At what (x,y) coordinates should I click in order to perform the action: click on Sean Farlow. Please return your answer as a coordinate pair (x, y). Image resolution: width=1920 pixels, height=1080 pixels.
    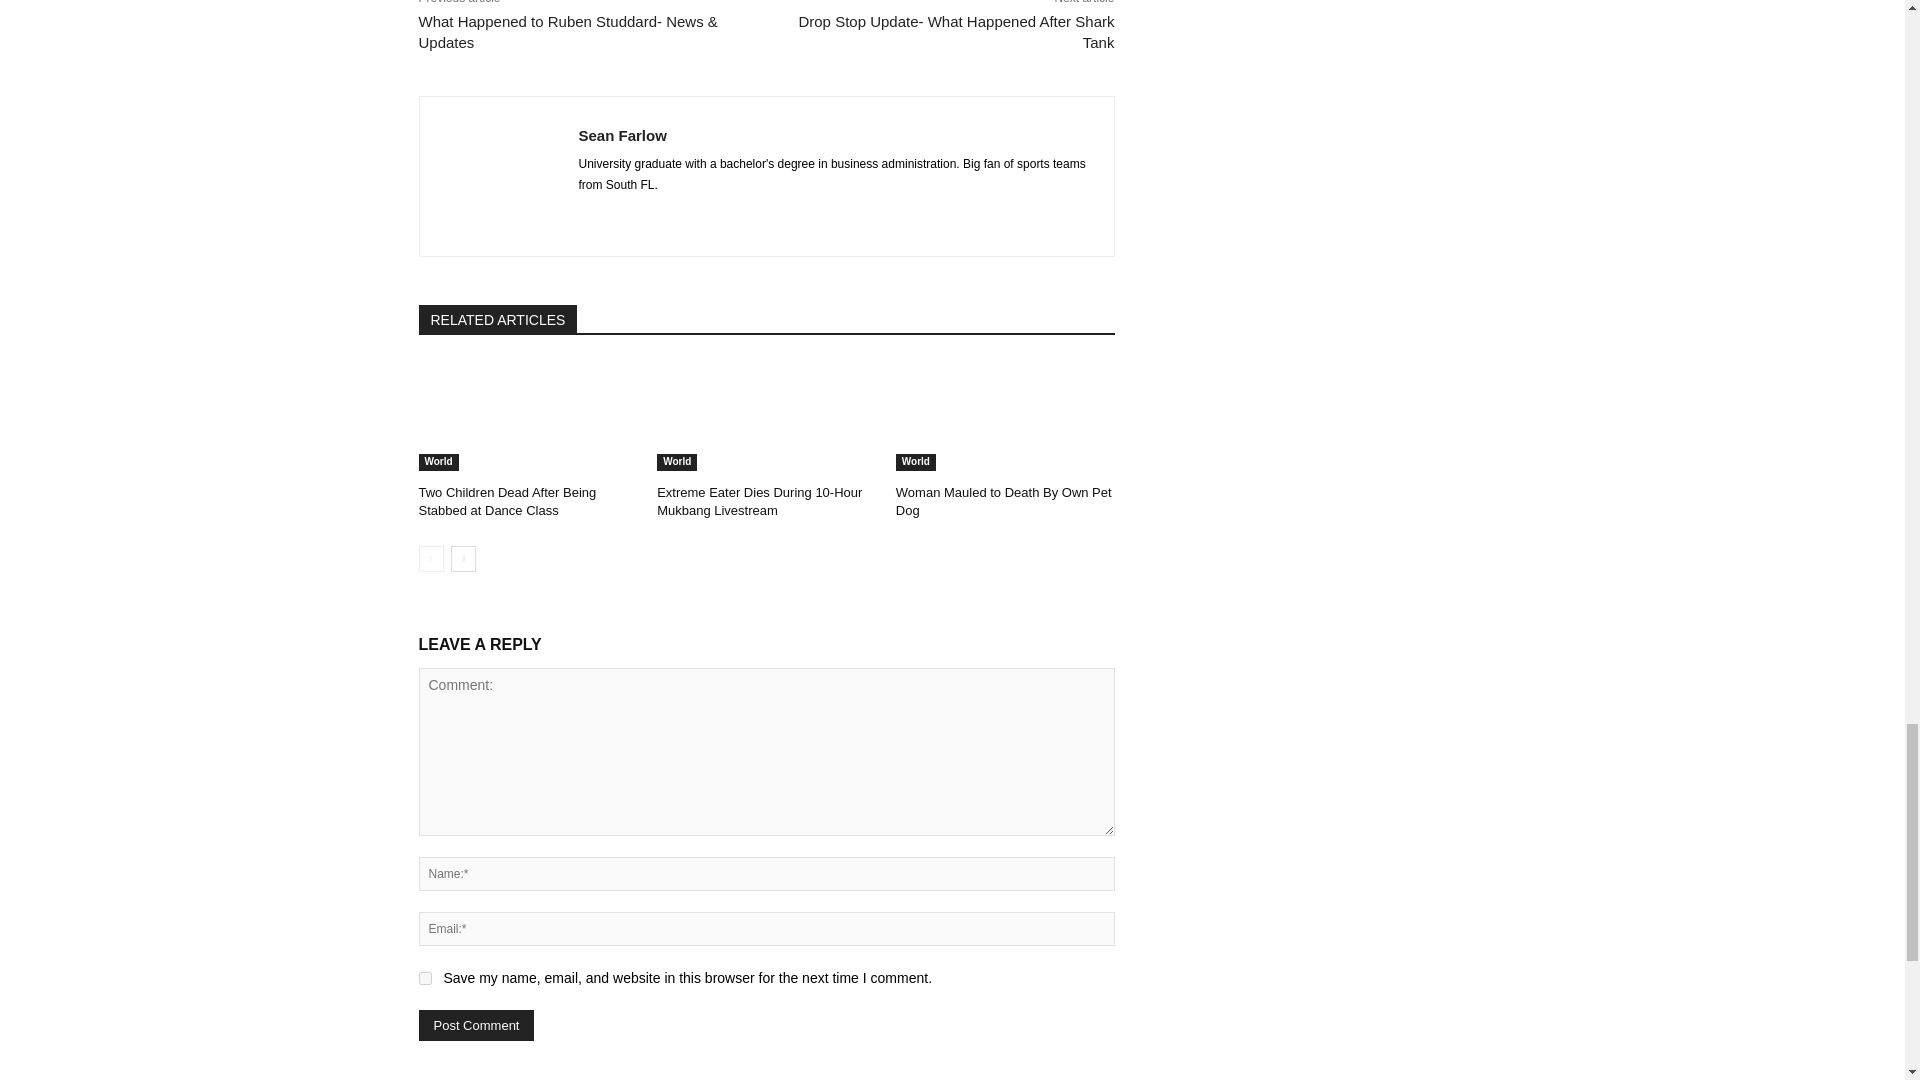
    Looking at the image, I should click on (498, 176).